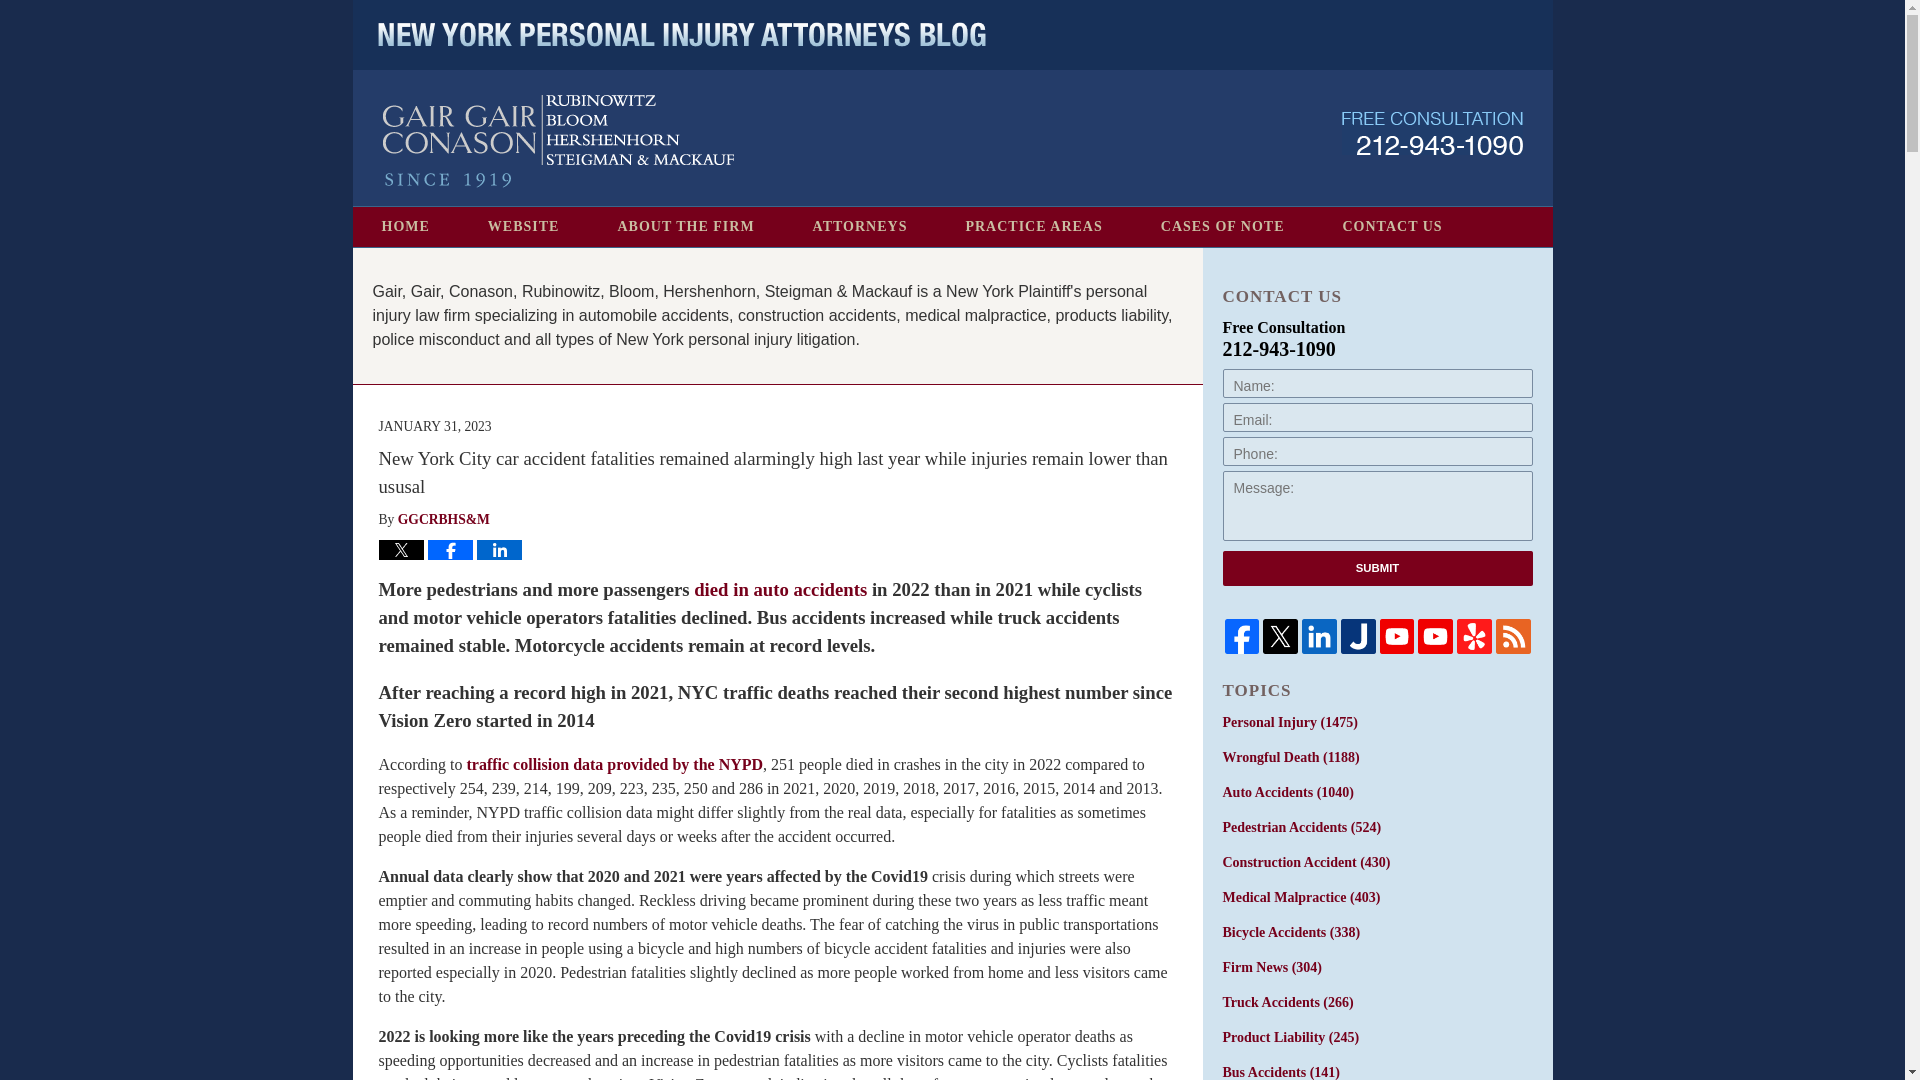 The width and height of the screenshot is (1920, 1080). I want to click on ABOUT THE FIRM, so click(685, 227).